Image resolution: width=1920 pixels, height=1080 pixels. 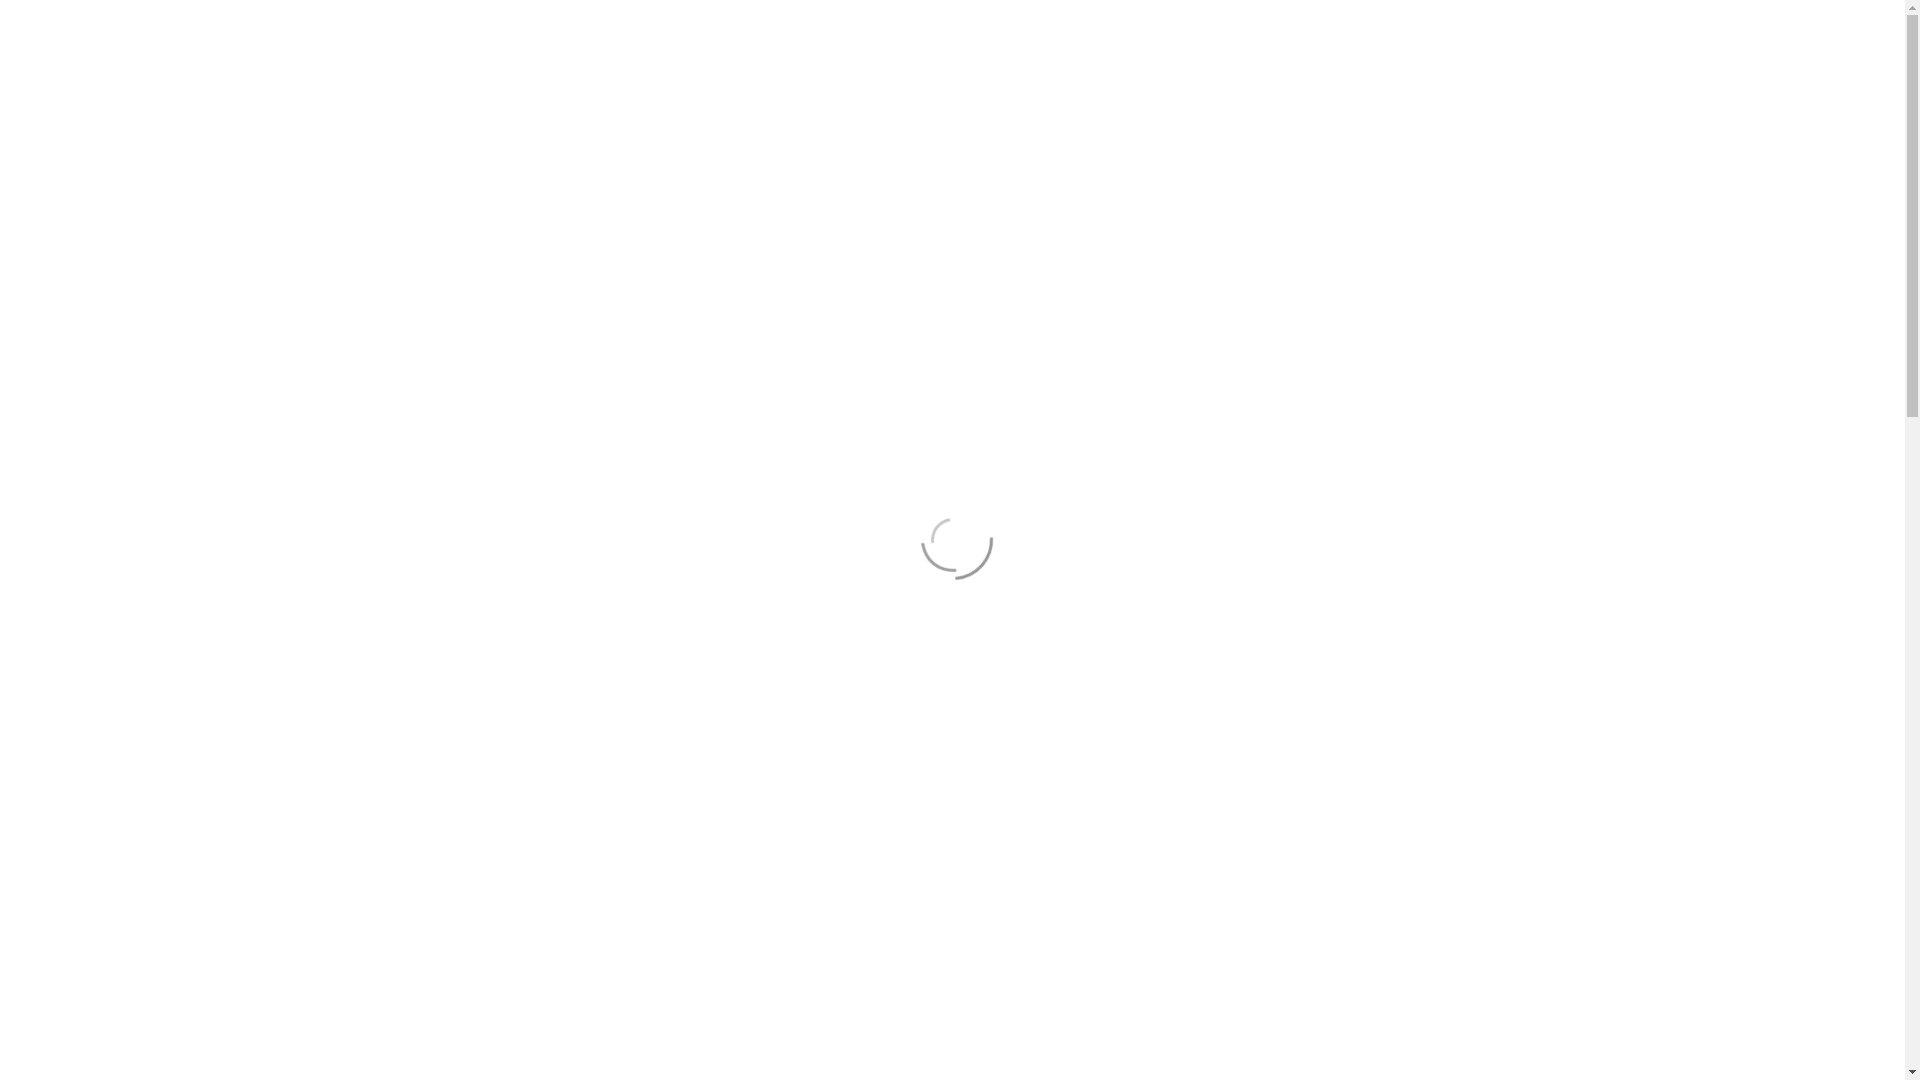 What do you see at coordinates (1206, 81) in the screenshot?
I see `Prijzen en beschikbaarheid` at bounding box center [1206, 81].